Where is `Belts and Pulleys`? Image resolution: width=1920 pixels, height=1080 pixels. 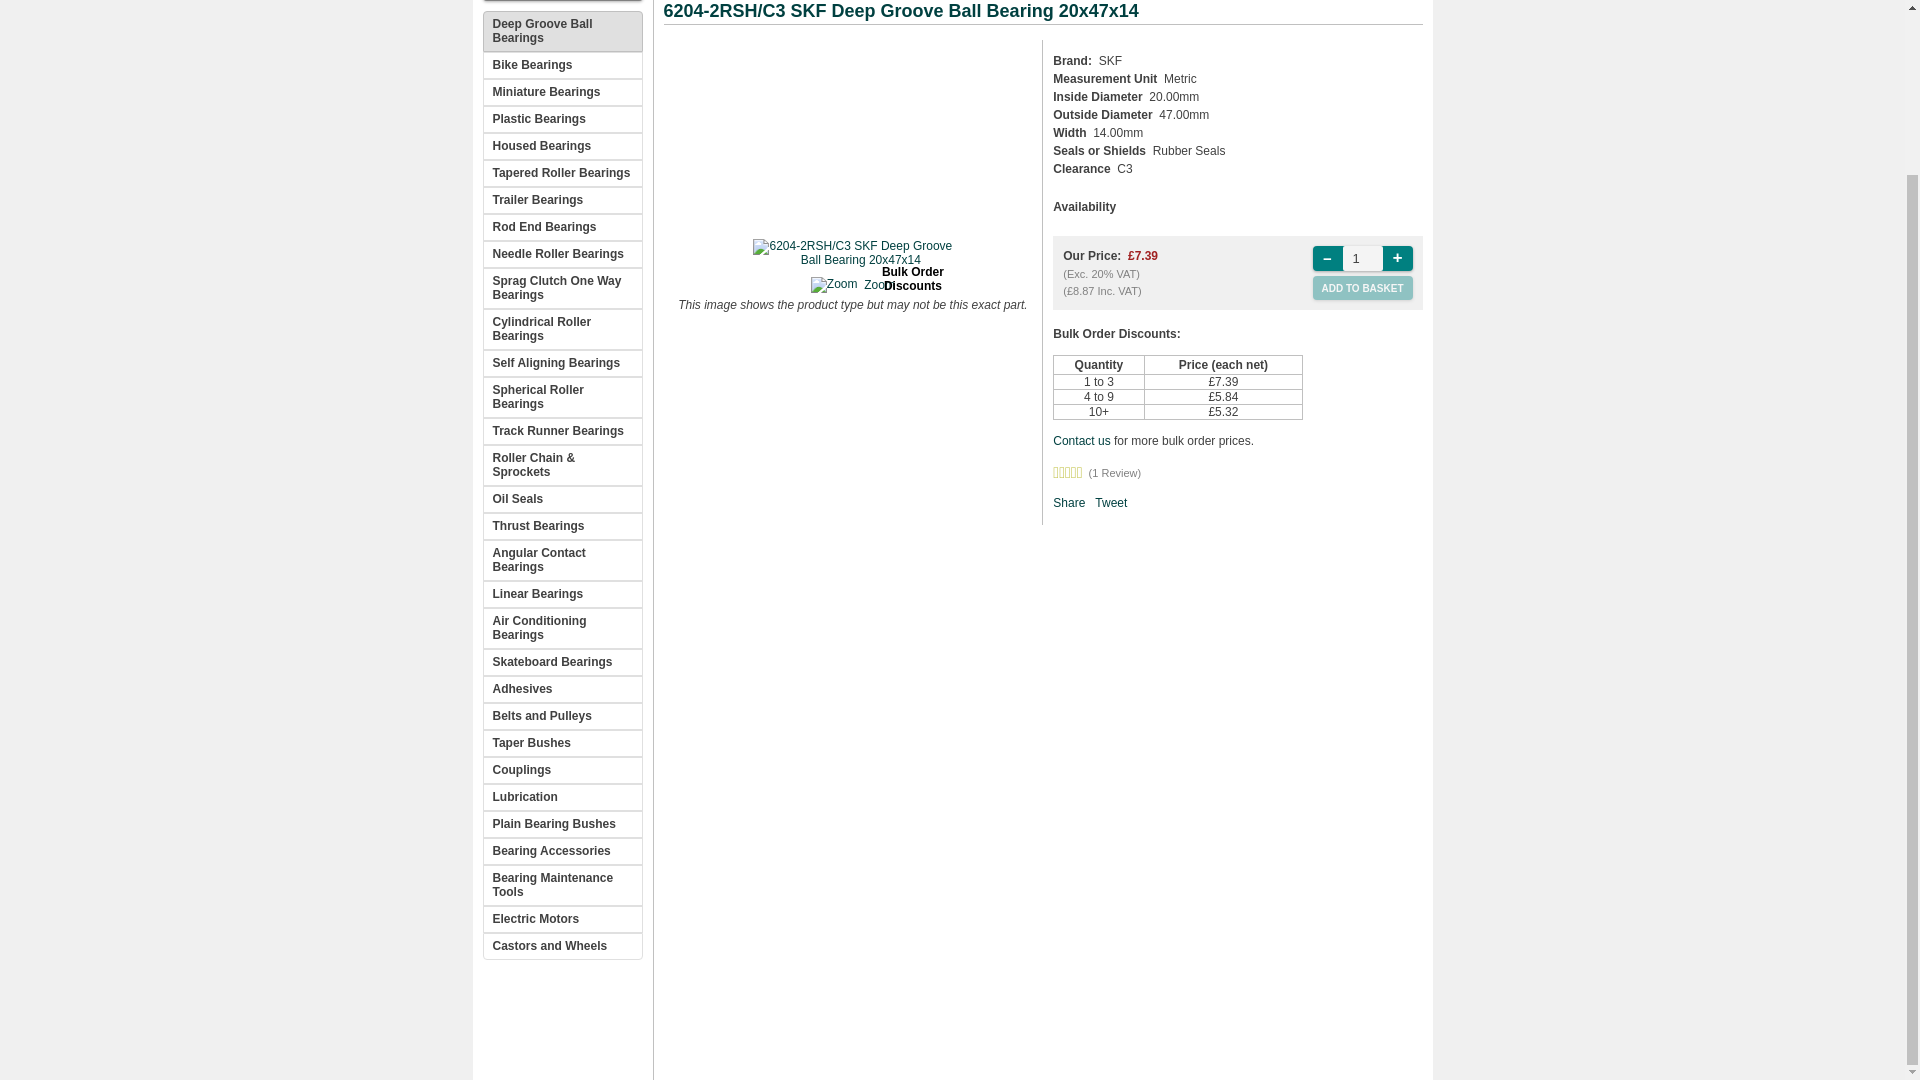 Belts and Pulleys is located at coordinates (561, 716).